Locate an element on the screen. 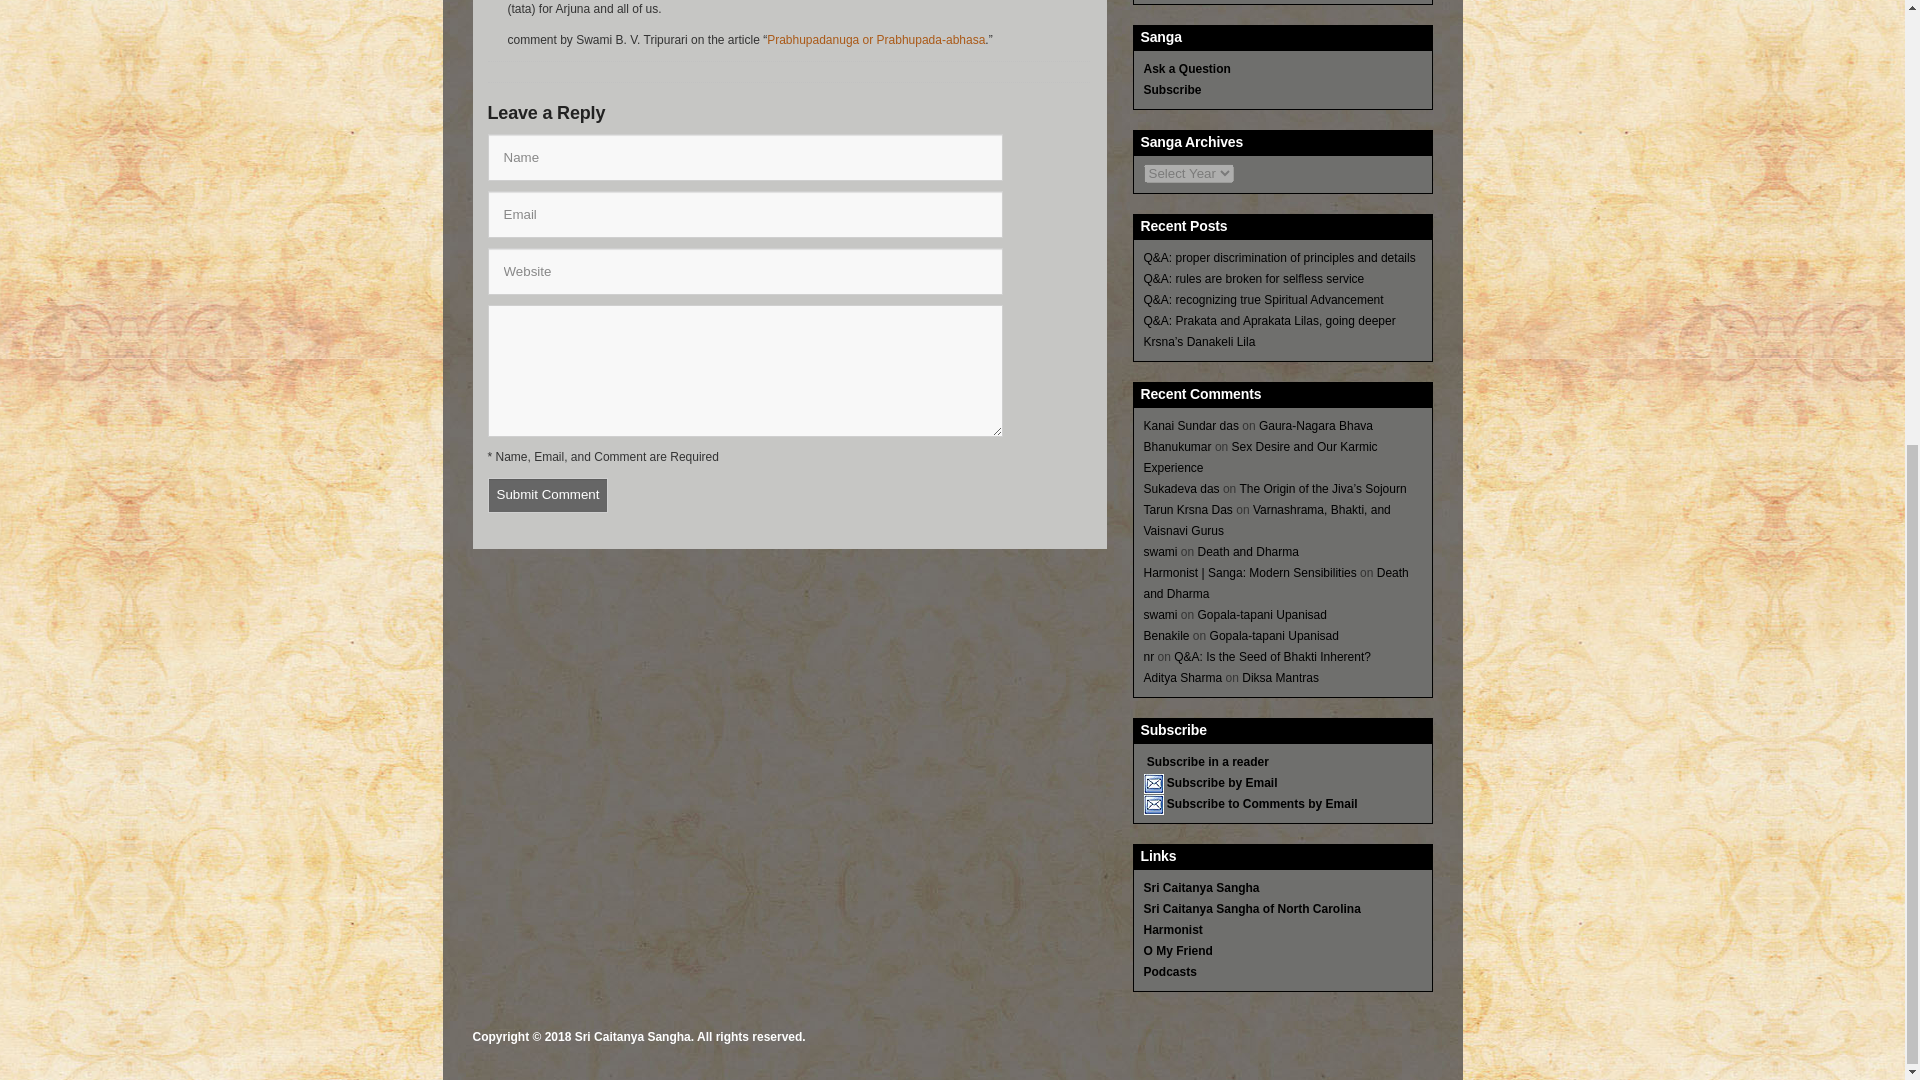 The height and width of the screenshot is (1080, 1920). Ask a Question is located at coordinates (1187, 68).